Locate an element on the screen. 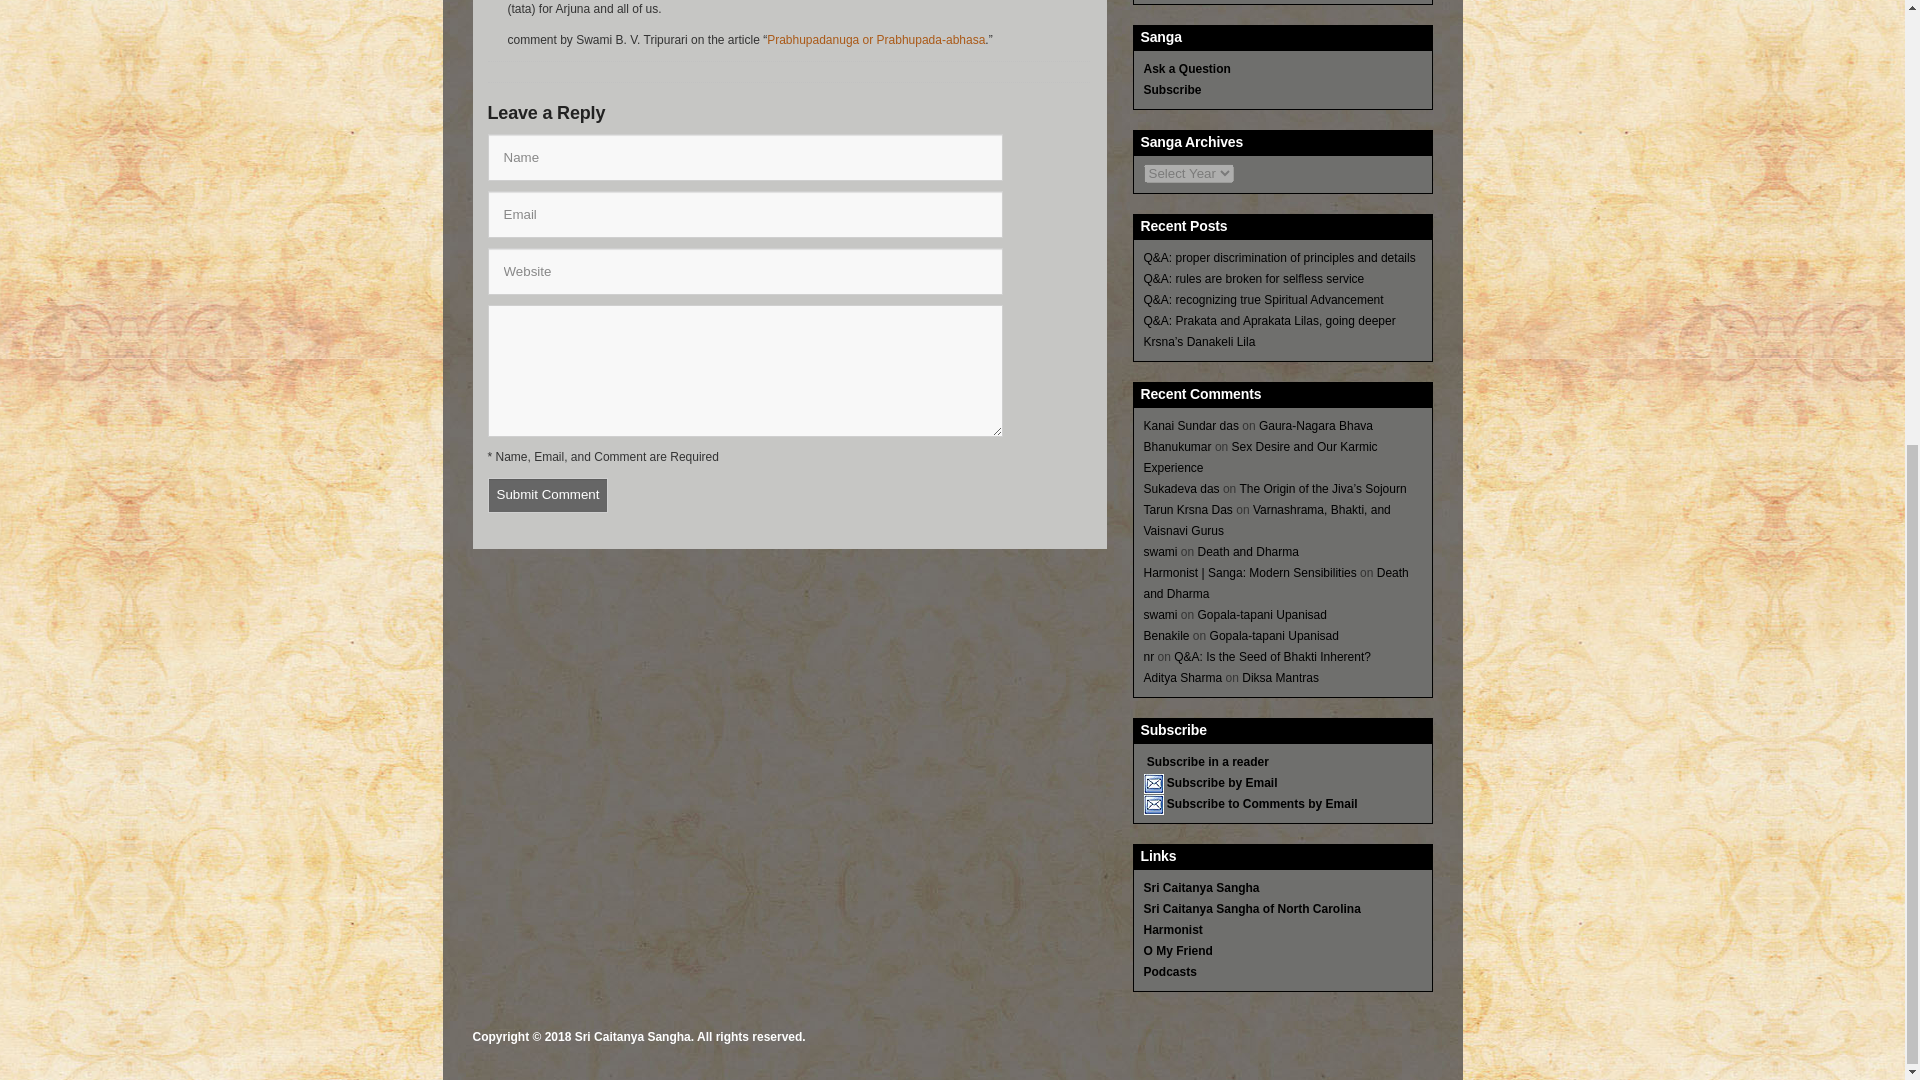 The height and width of the screenshot is (1080, 1920). Ask a Question is located at coordinates (1187, 68).